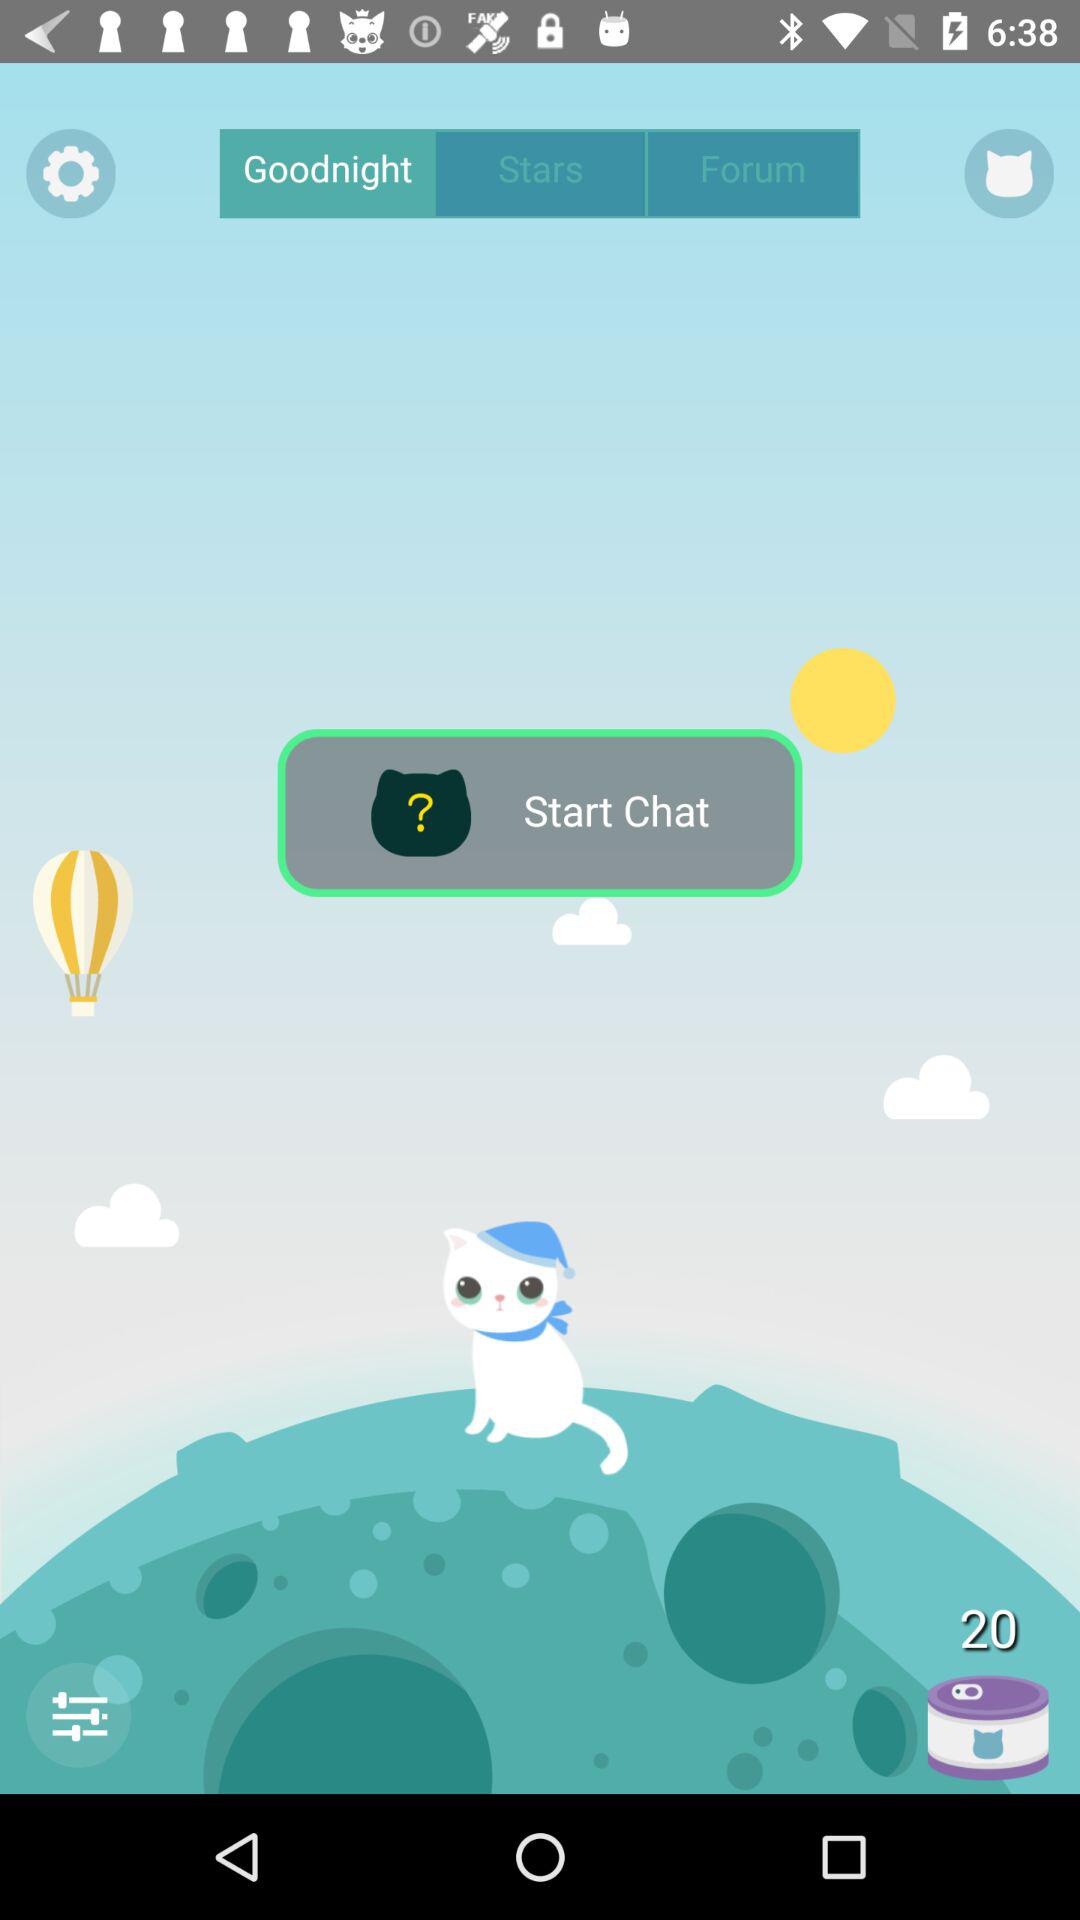 The width and height of the screenshot is (1080, 1920). Describe the element at coordinates (553, 1349) in the screenshot. I see `select the image below start chart` at that location.